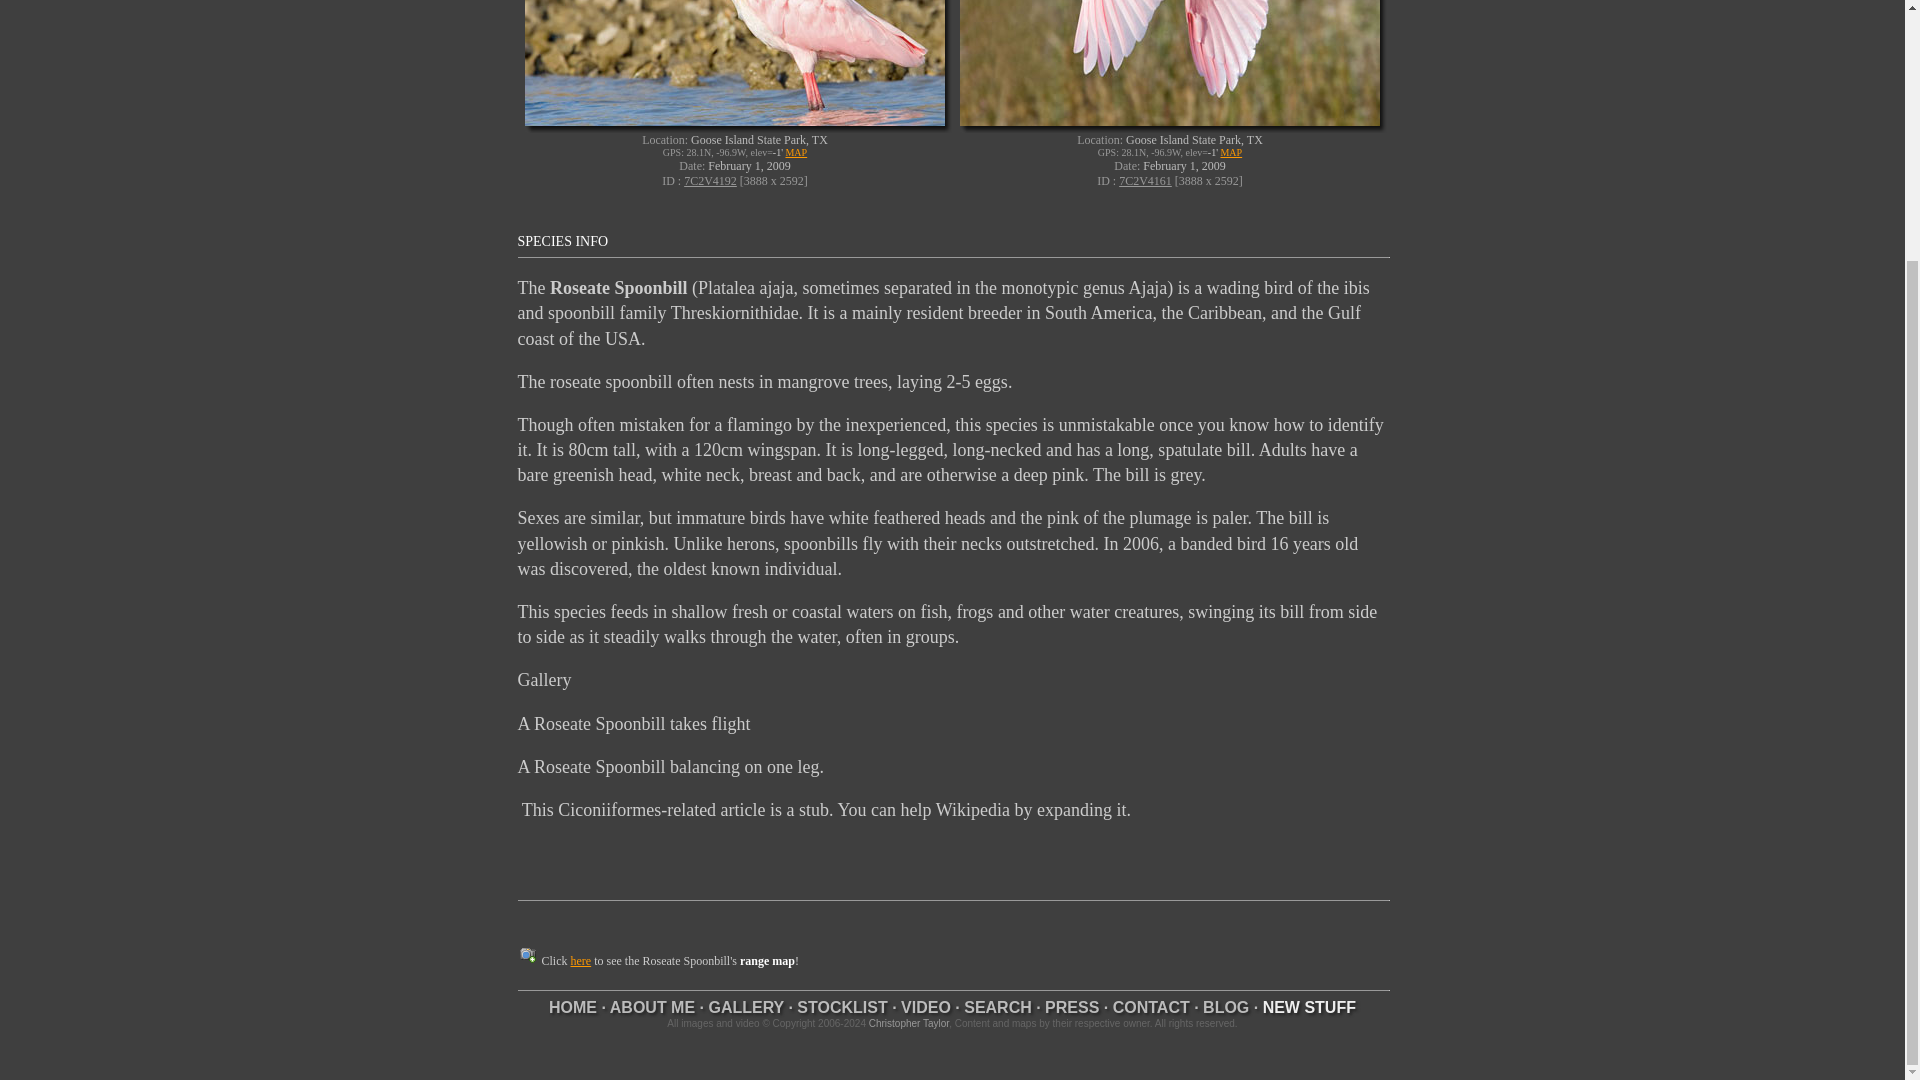  What do you see at coordinates (573, 1008) in the screenshot?
I see `Home` at bounding box center [573, 1008].